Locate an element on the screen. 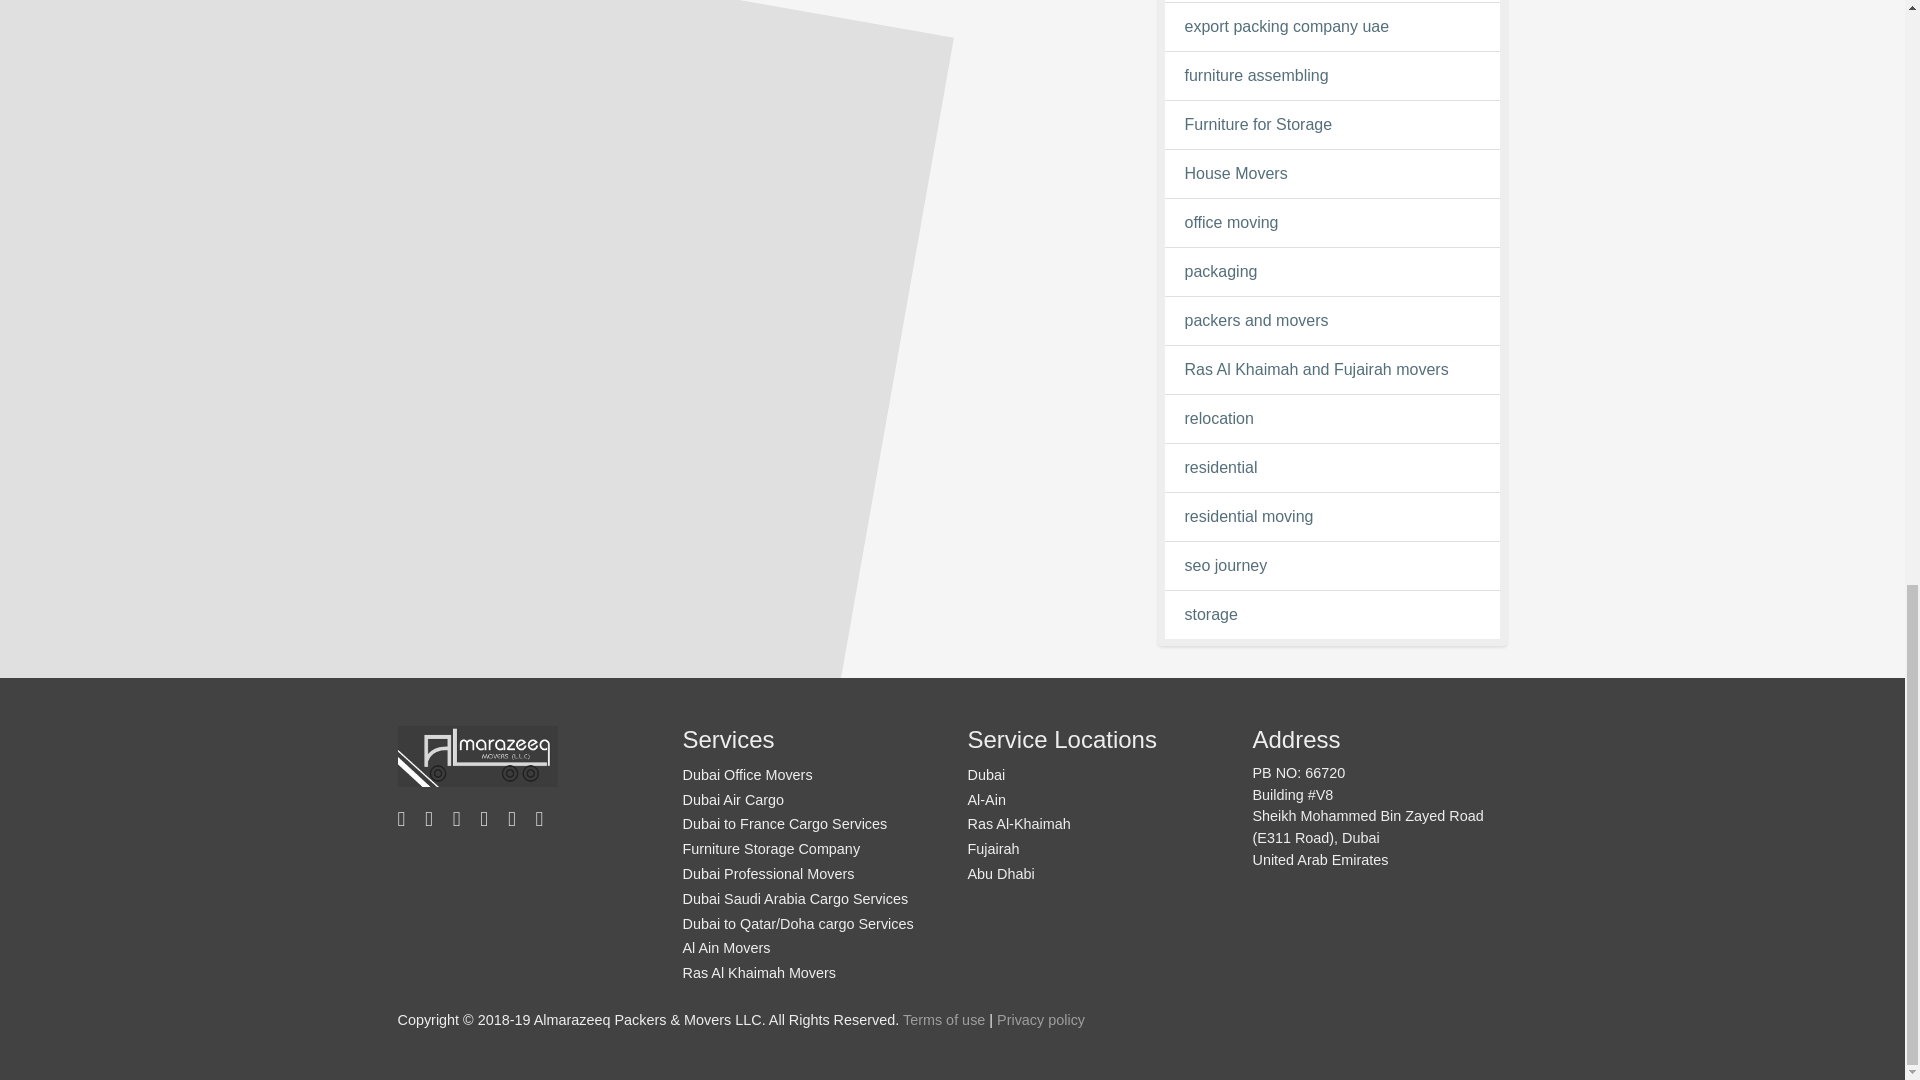 The width and height of the screenshot is (1920, 1080). Ras Al Khaimah and Fujairah movers is located at coordinates (1332, 370).